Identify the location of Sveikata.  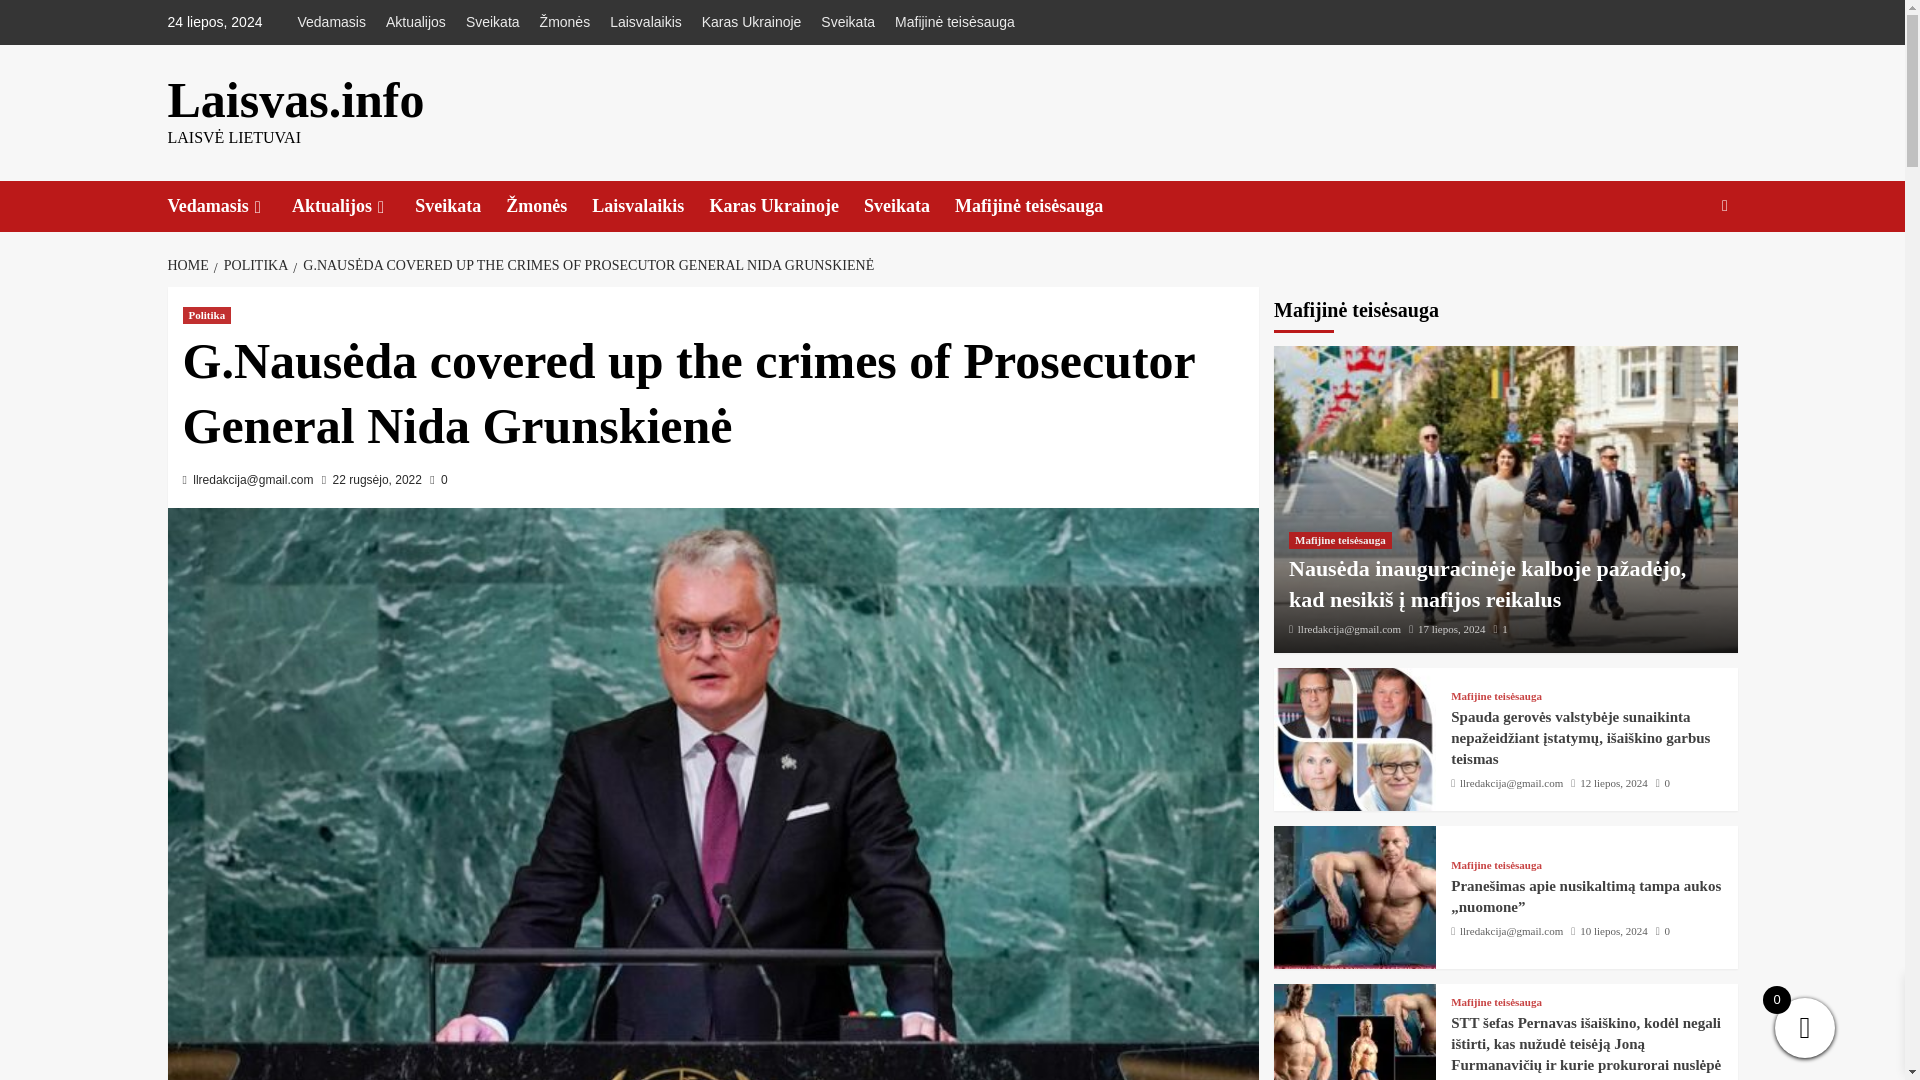
(460, 206).